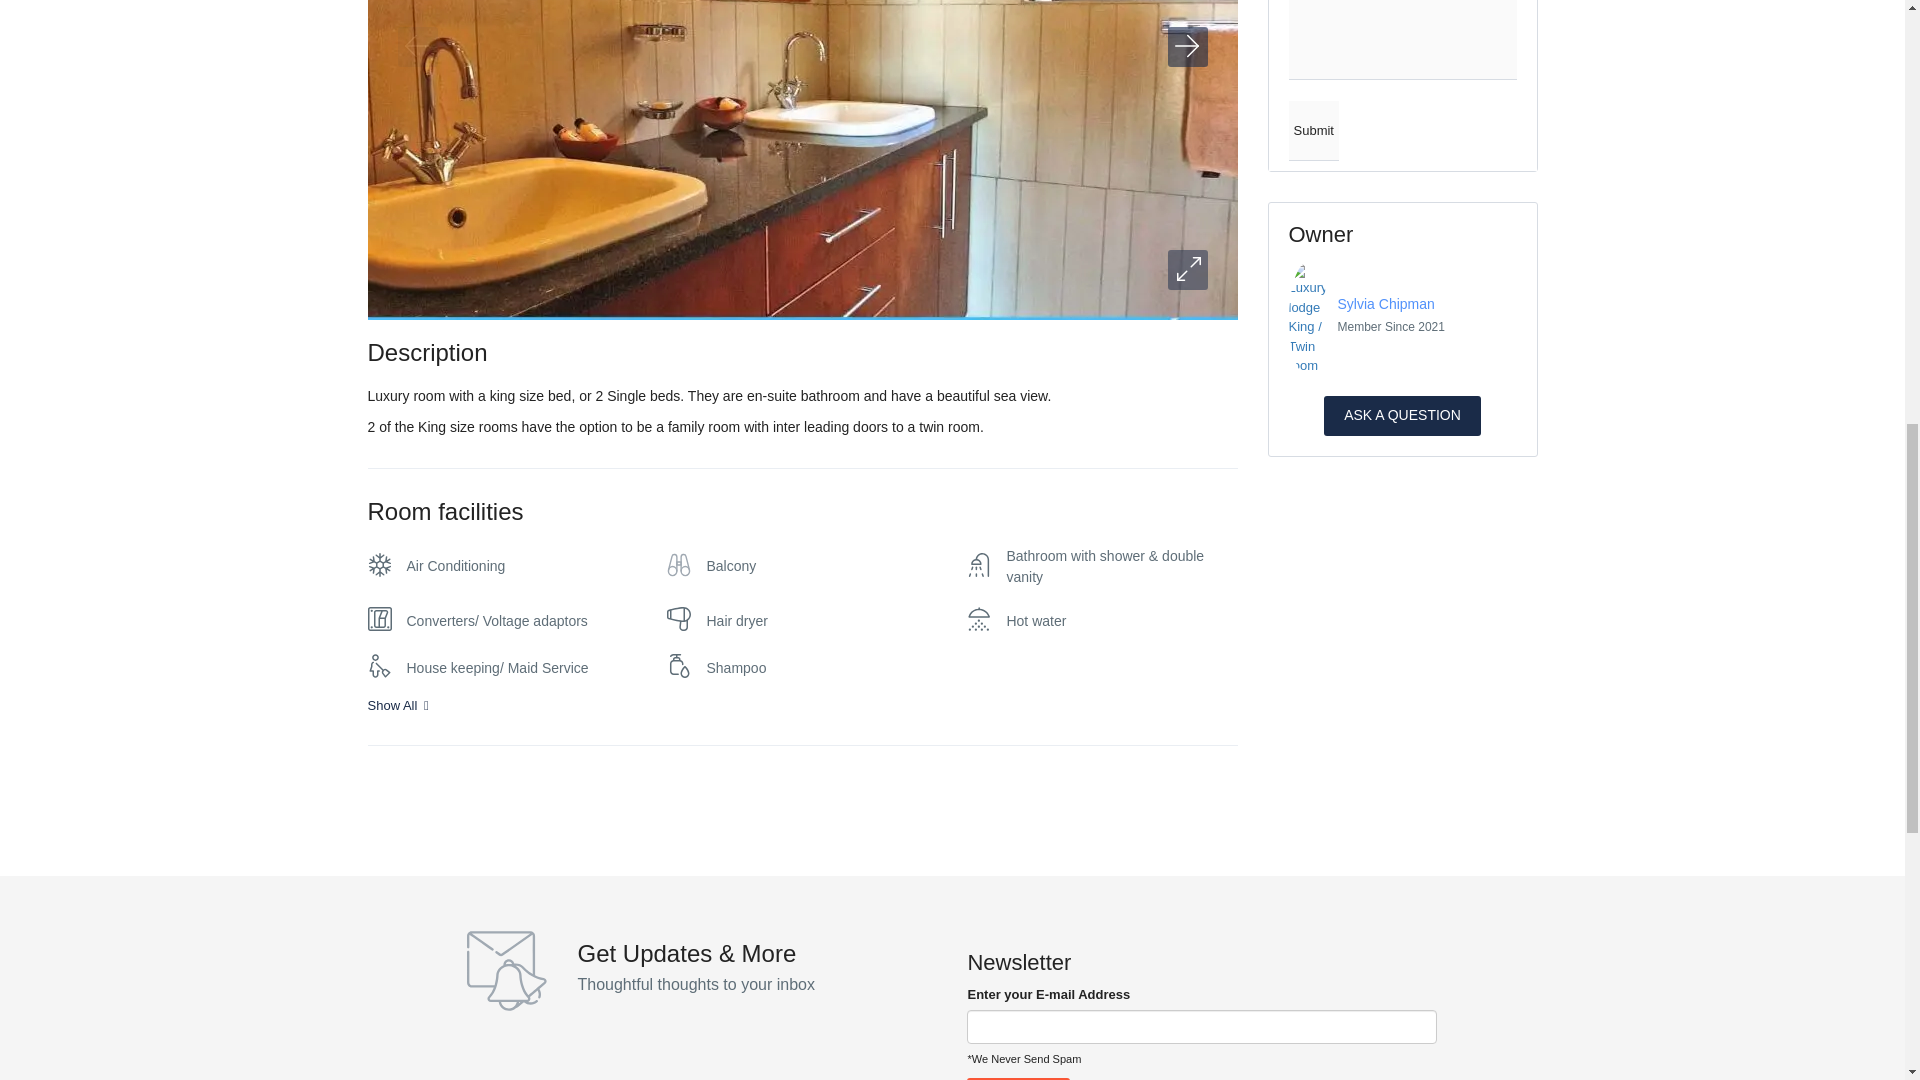 The image size is (1920, 1080). I want to click on Show All, so click(803, 706).